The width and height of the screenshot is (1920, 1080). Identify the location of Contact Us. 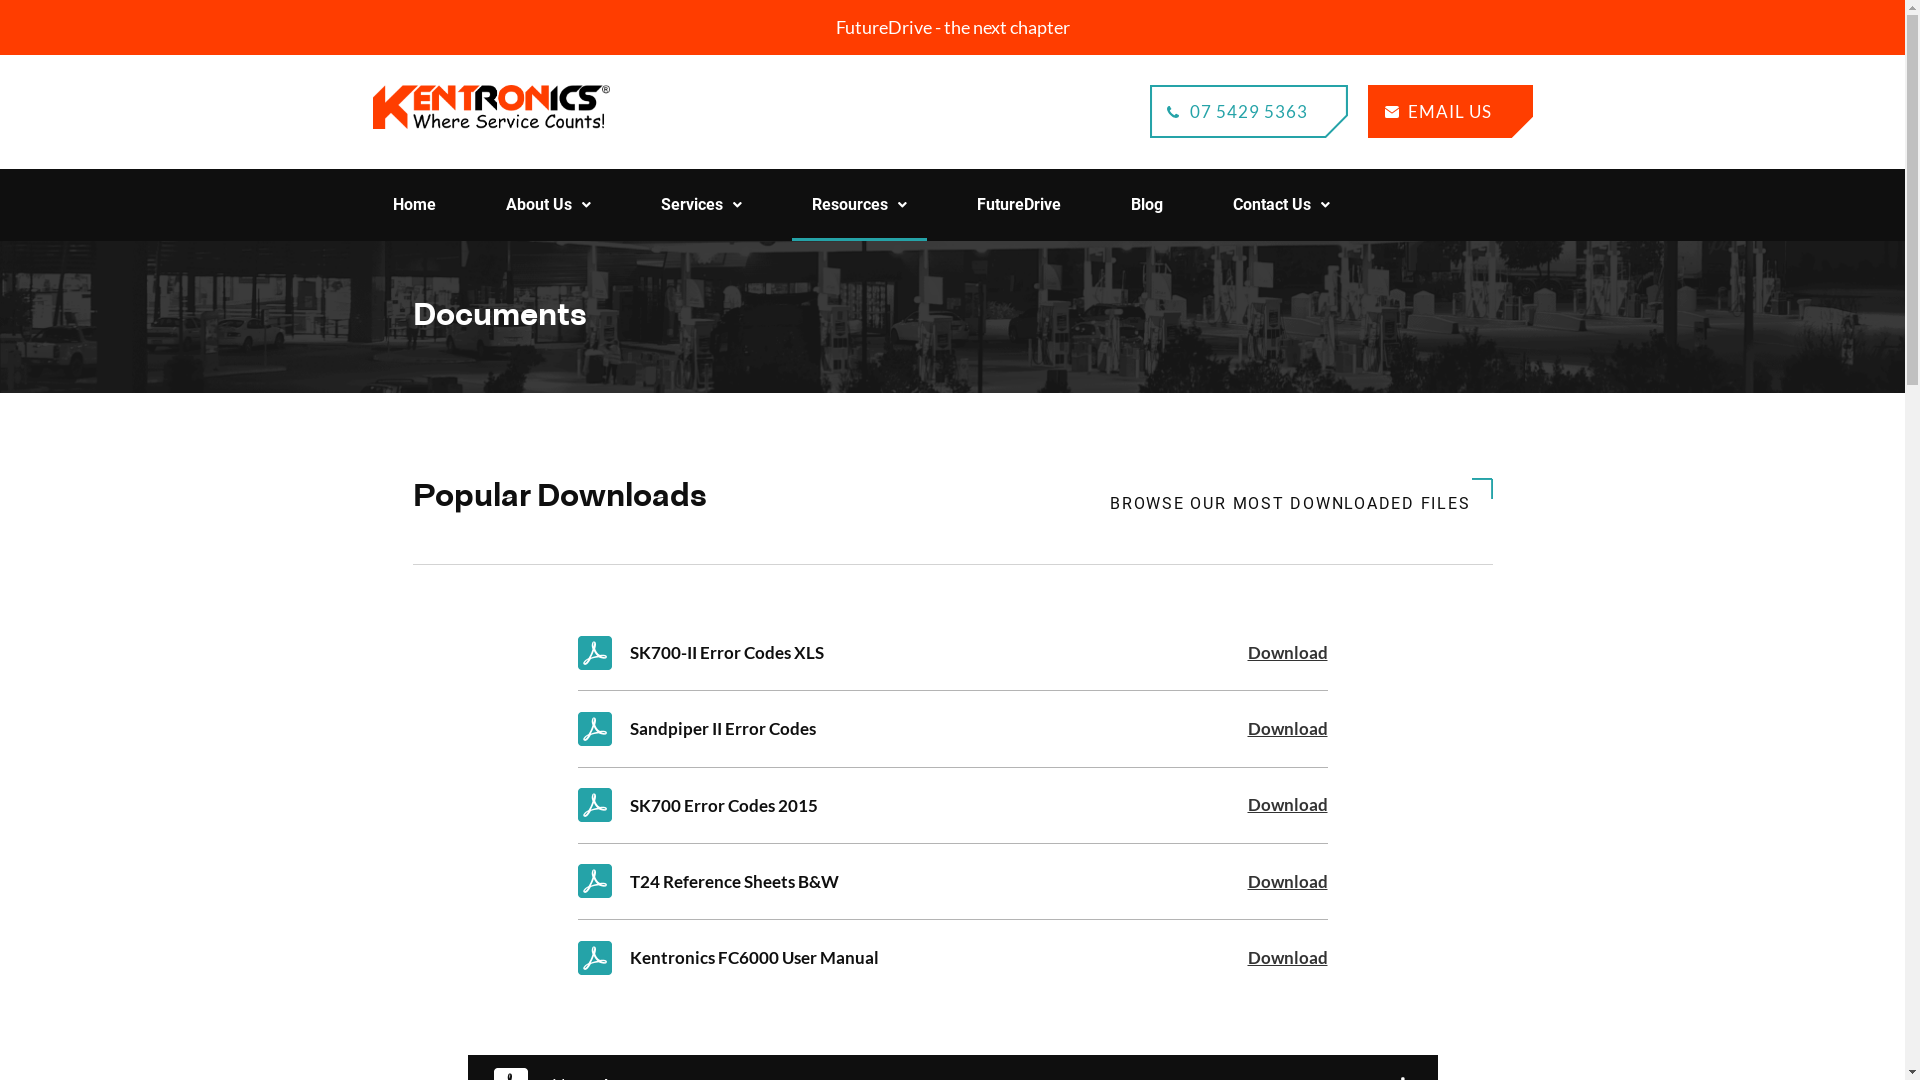
(1280, 205).